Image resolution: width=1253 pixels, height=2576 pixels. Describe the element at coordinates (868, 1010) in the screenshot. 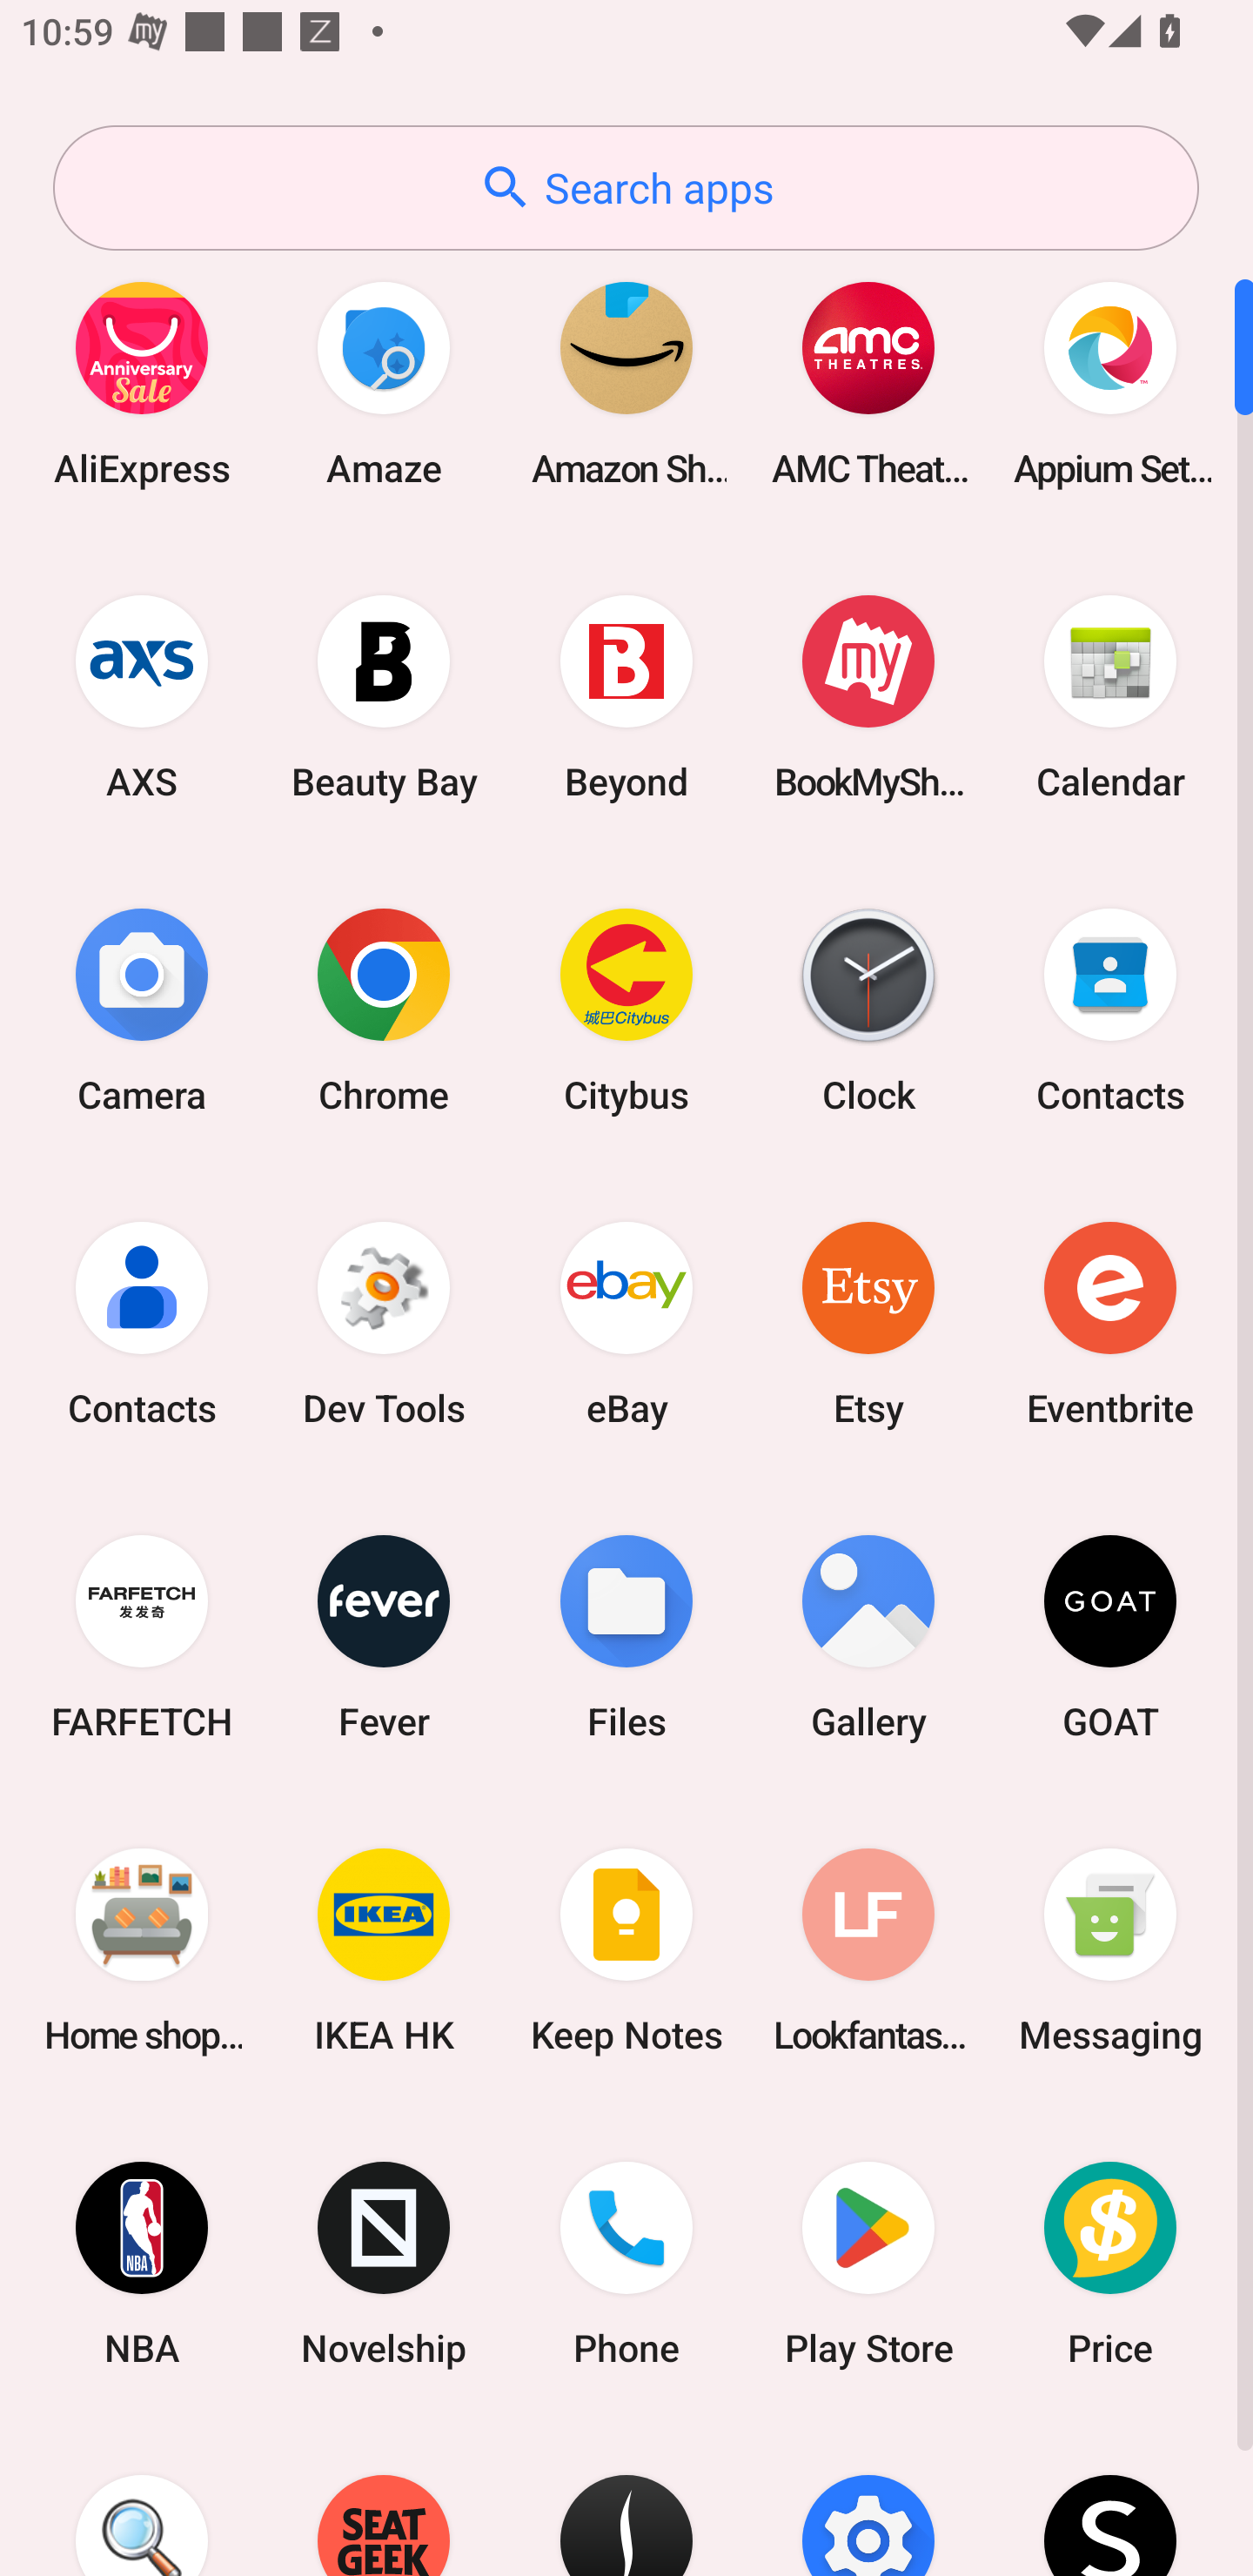

I see `Clock` at that location.